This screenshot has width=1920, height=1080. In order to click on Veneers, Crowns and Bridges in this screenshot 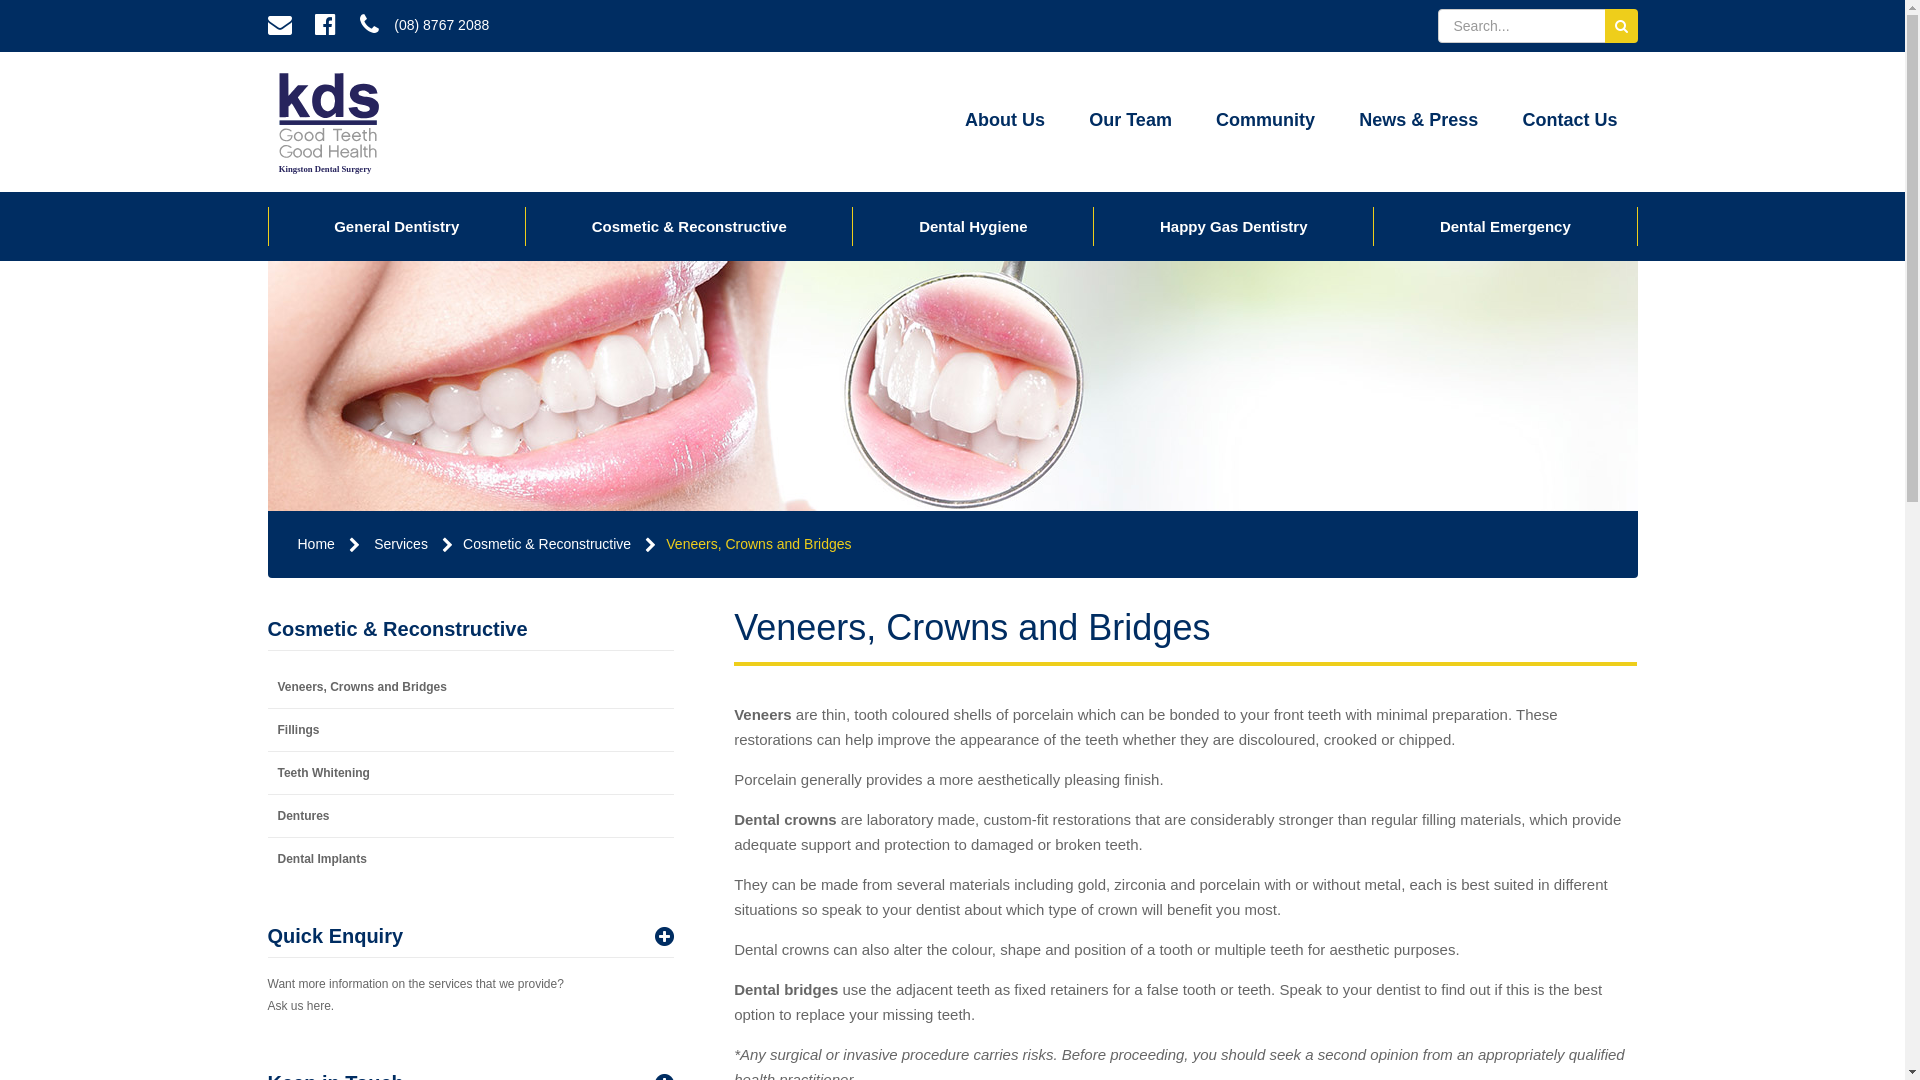, I will do `click(472, 687)`.